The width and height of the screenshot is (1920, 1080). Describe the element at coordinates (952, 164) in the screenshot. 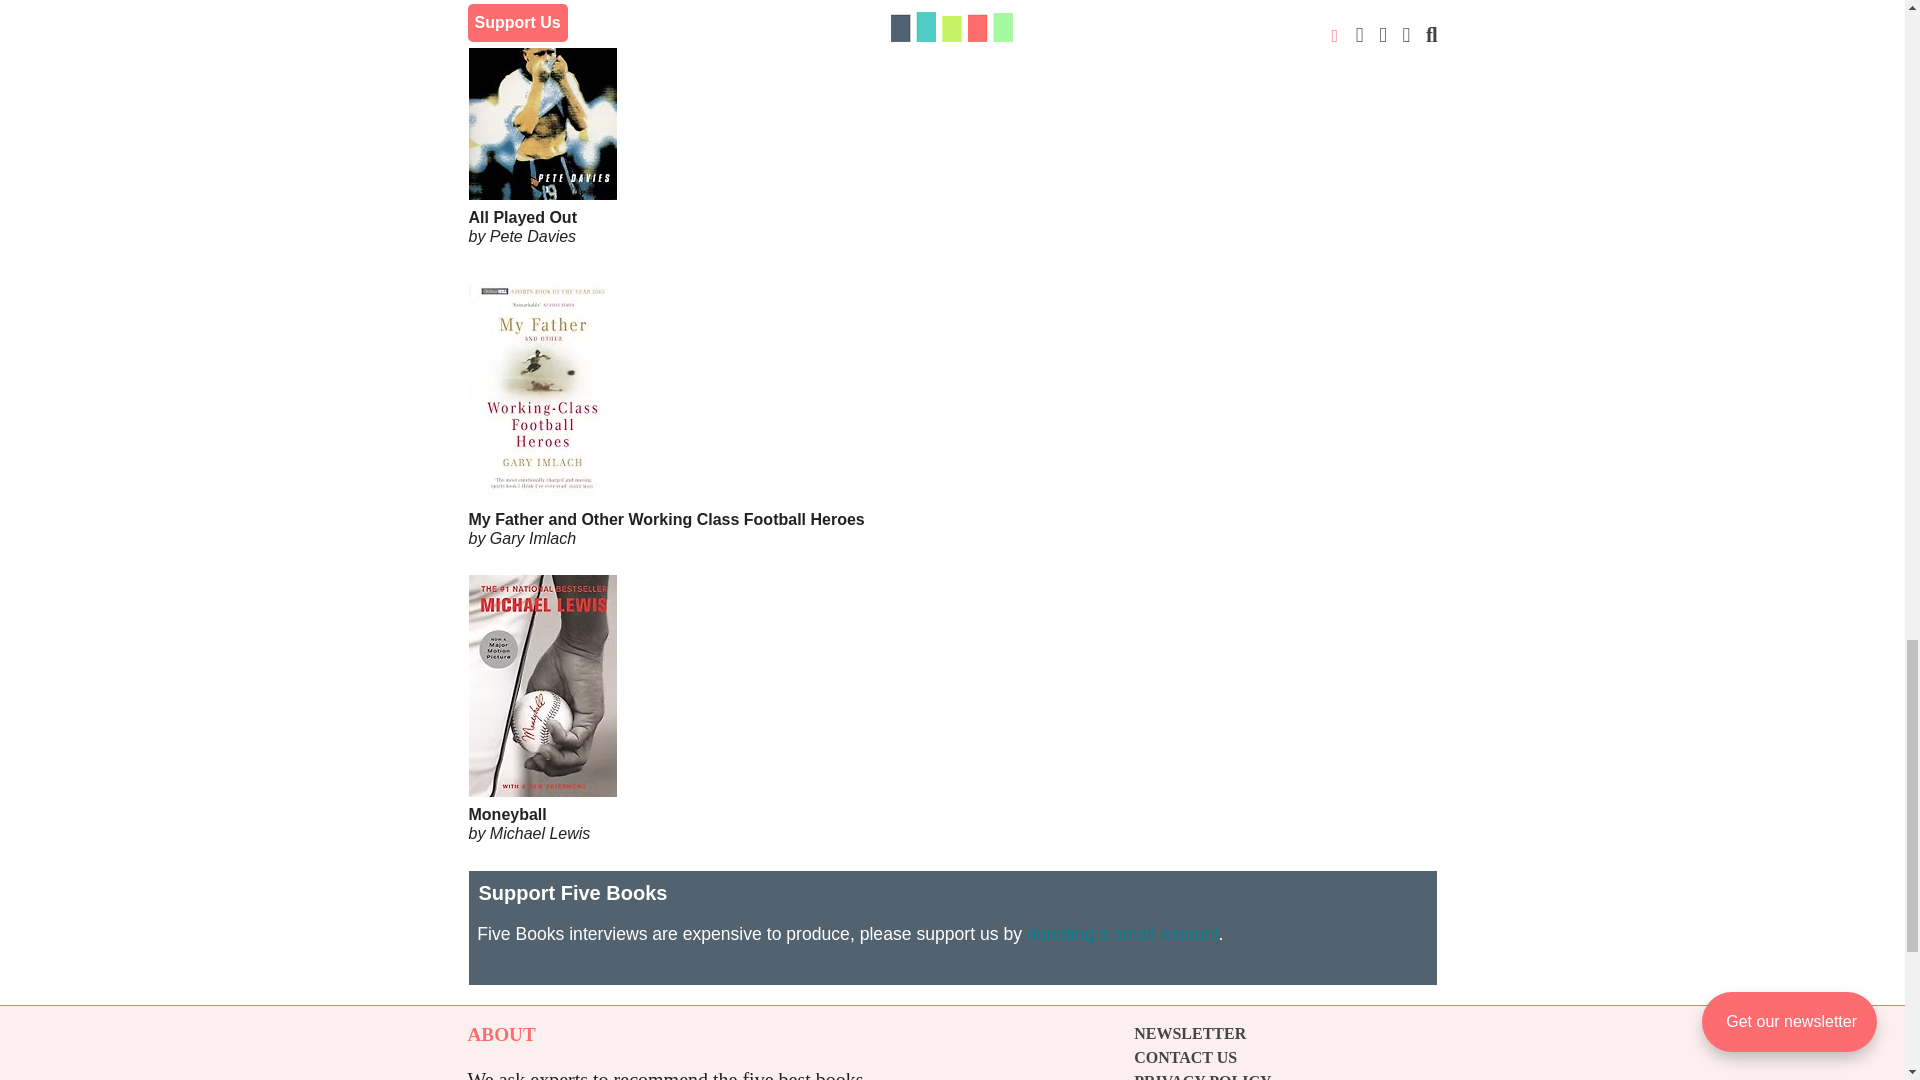

I see `All Played Out` at that location.